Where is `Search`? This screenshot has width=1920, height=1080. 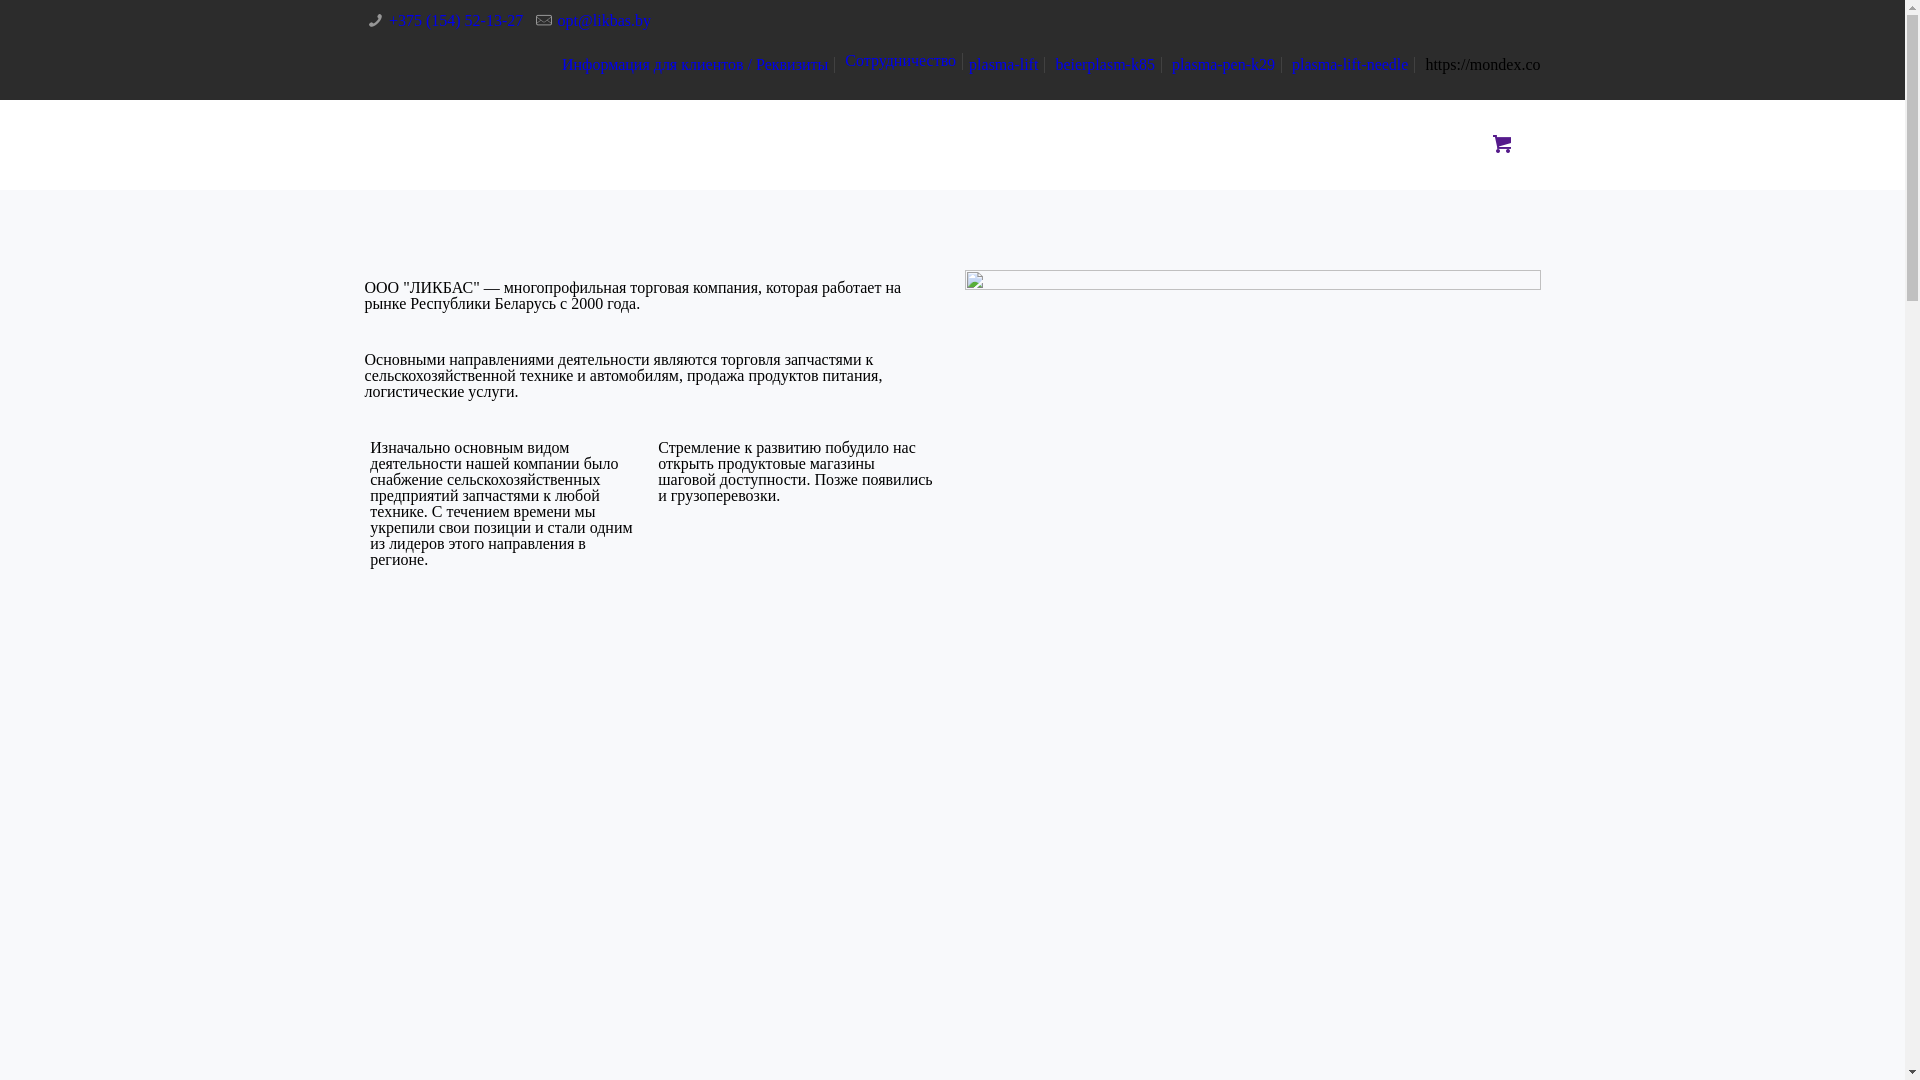 Search is located at coordinates (41, 18).